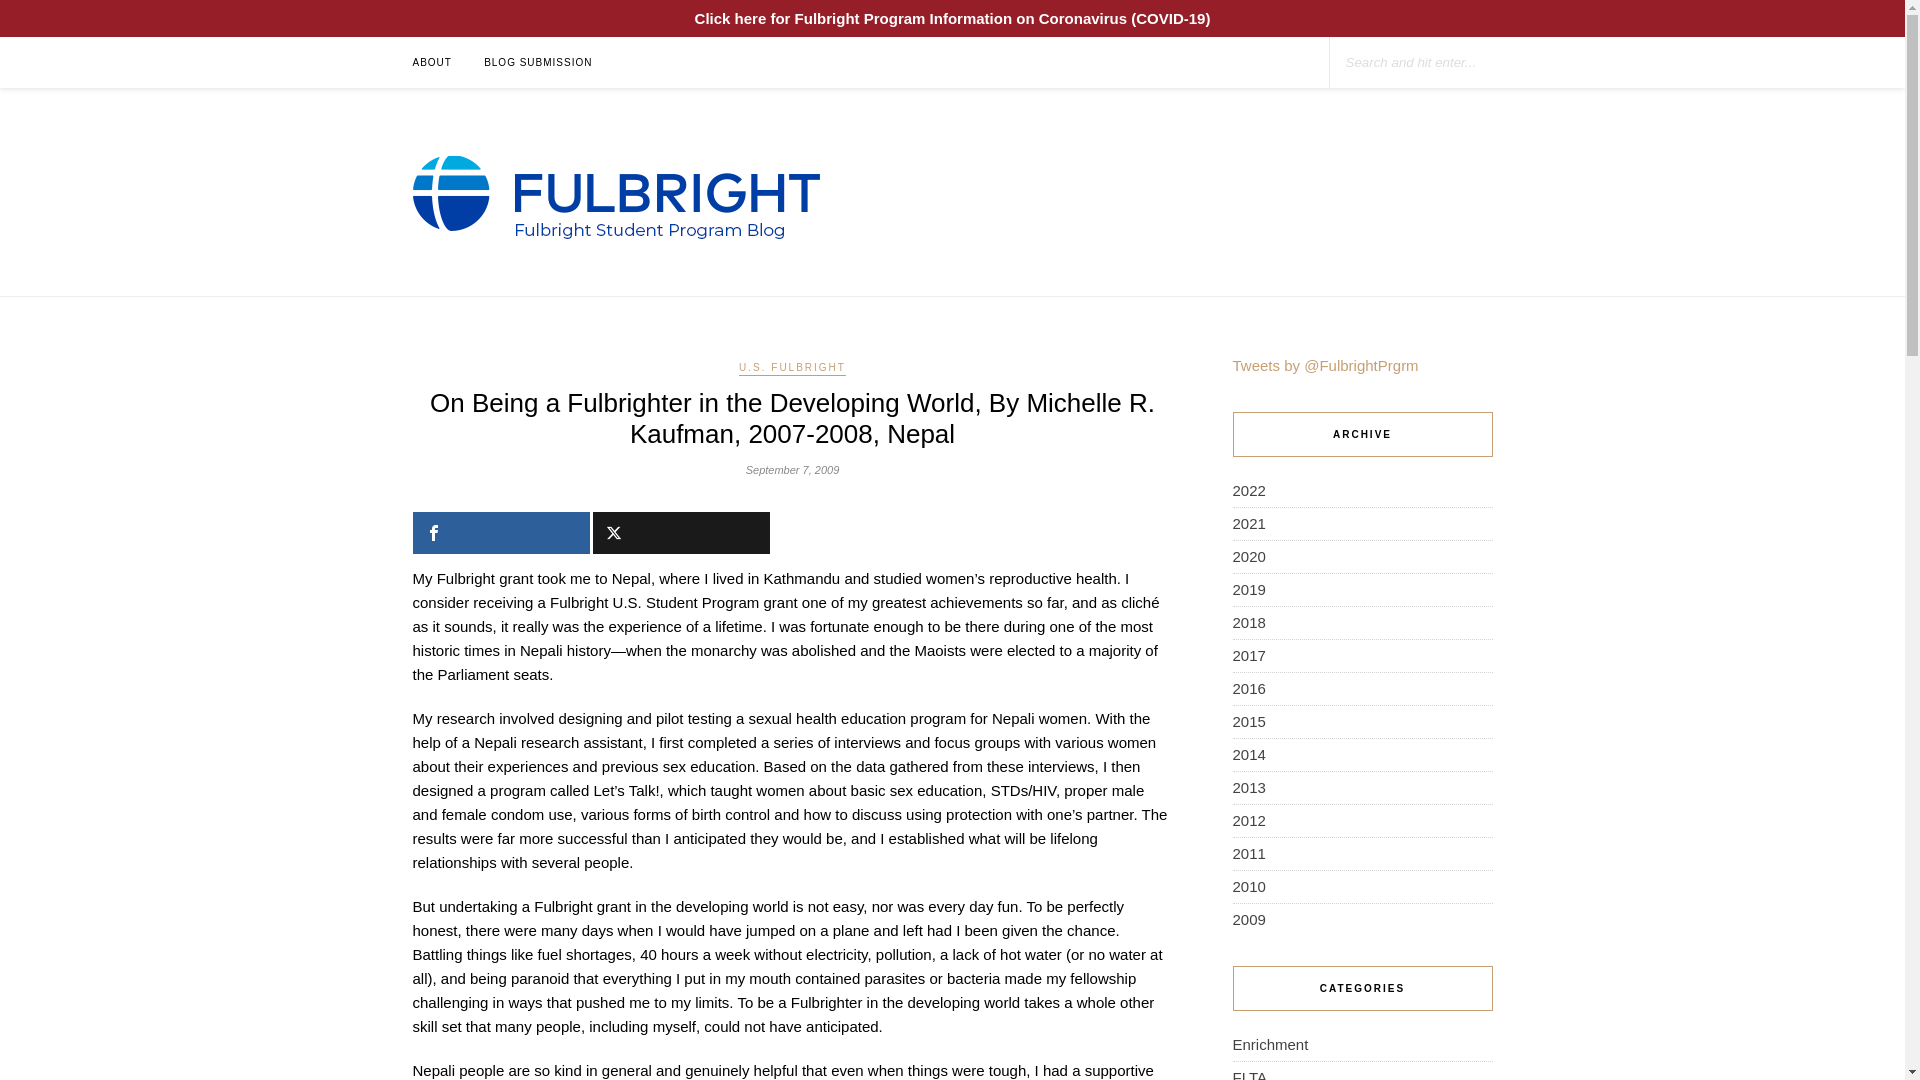  I want to click on 2020, so click(1248, 556).